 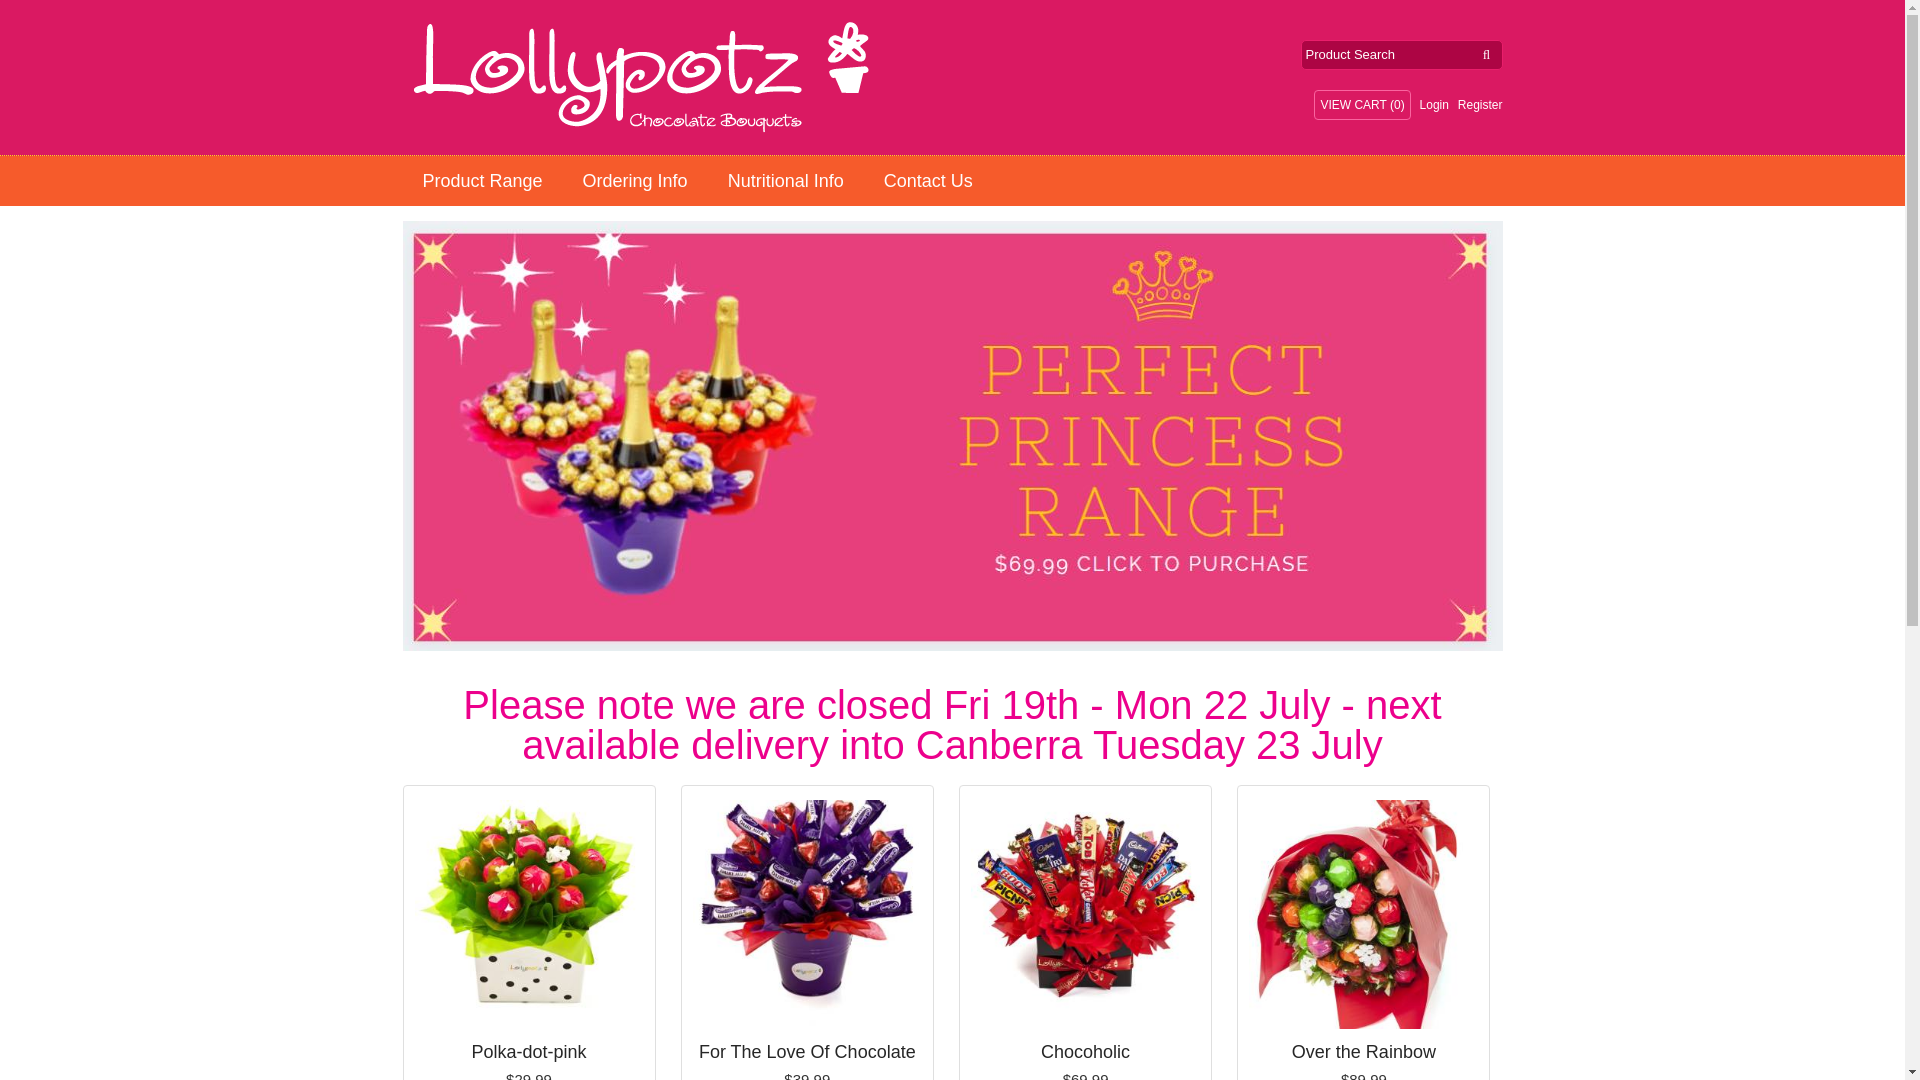 I want to click on For The Love Of Chocolate, so click(x=807, y=917).